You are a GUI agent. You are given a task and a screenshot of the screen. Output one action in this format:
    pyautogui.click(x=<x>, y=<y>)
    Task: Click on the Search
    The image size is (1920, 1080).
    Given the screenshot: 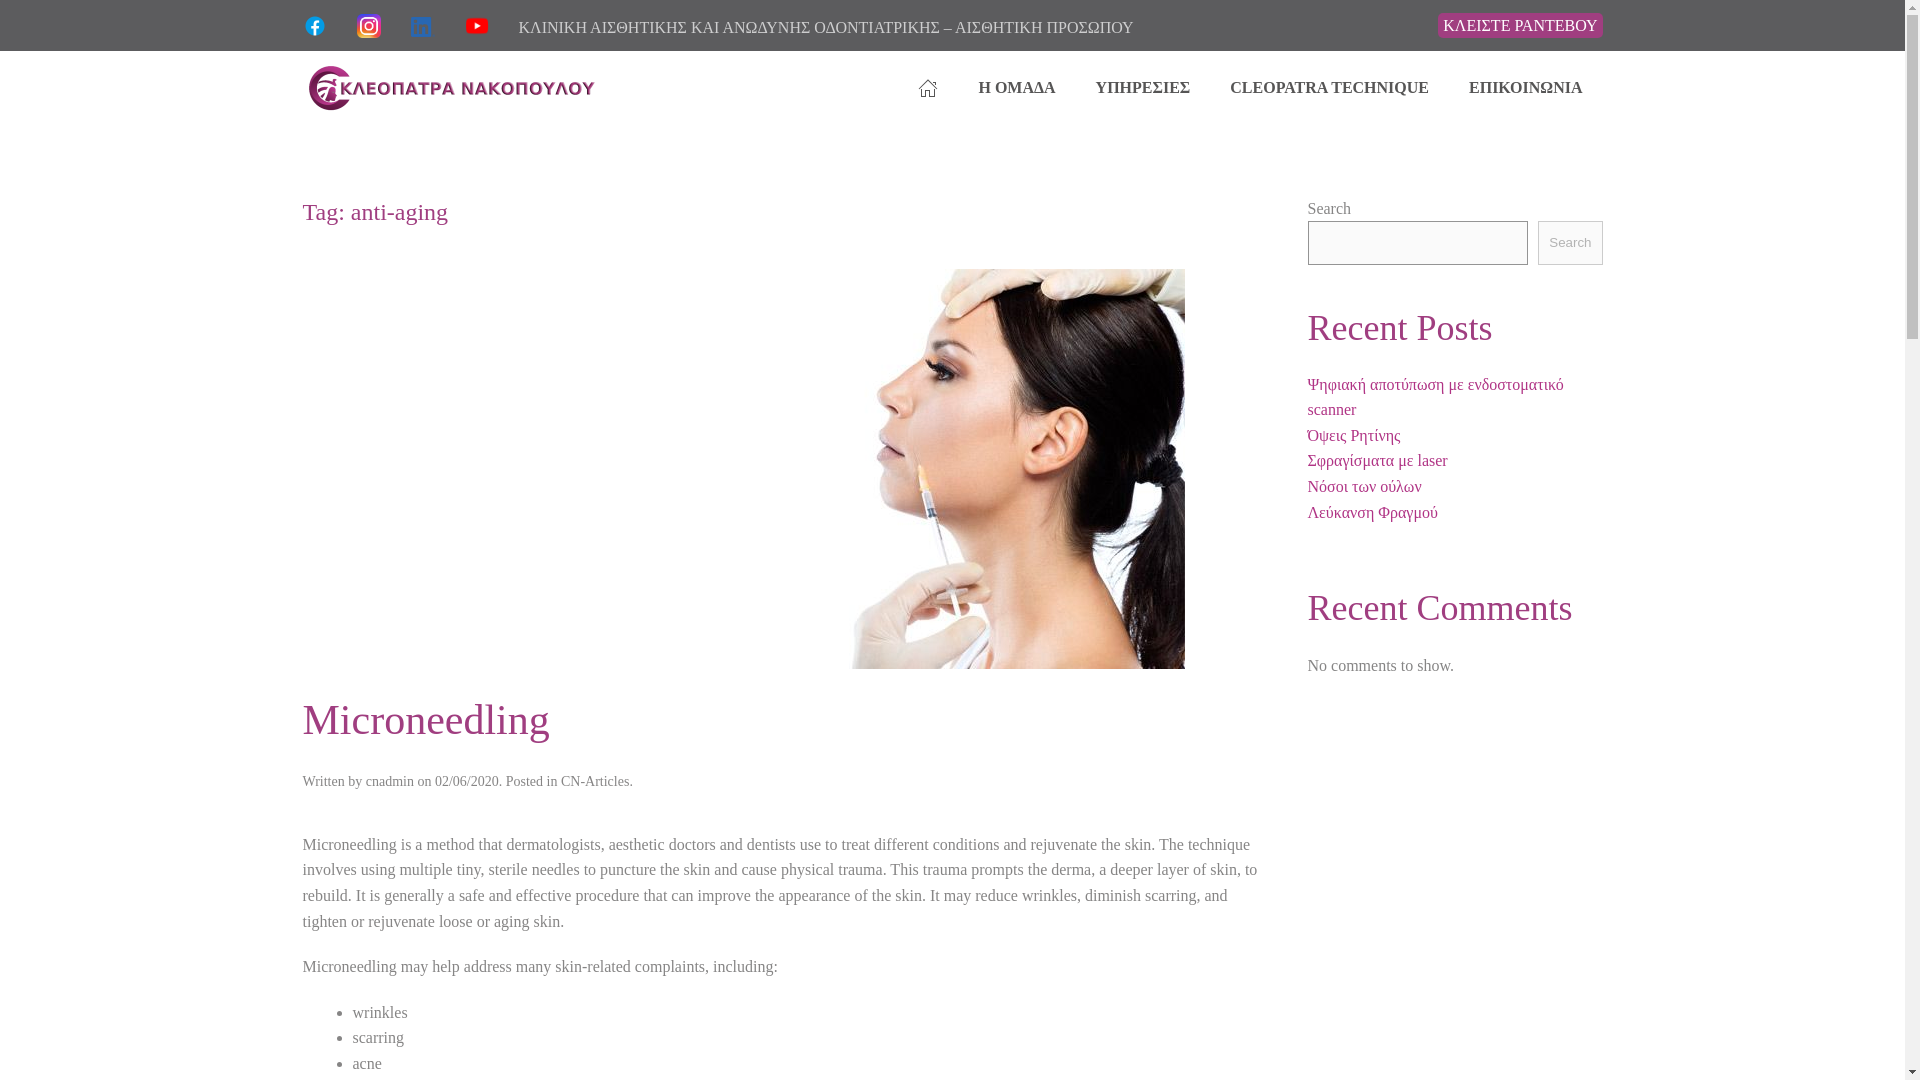 What is the action you would take?
    pyautogui.click(x=1569, y=242)
    